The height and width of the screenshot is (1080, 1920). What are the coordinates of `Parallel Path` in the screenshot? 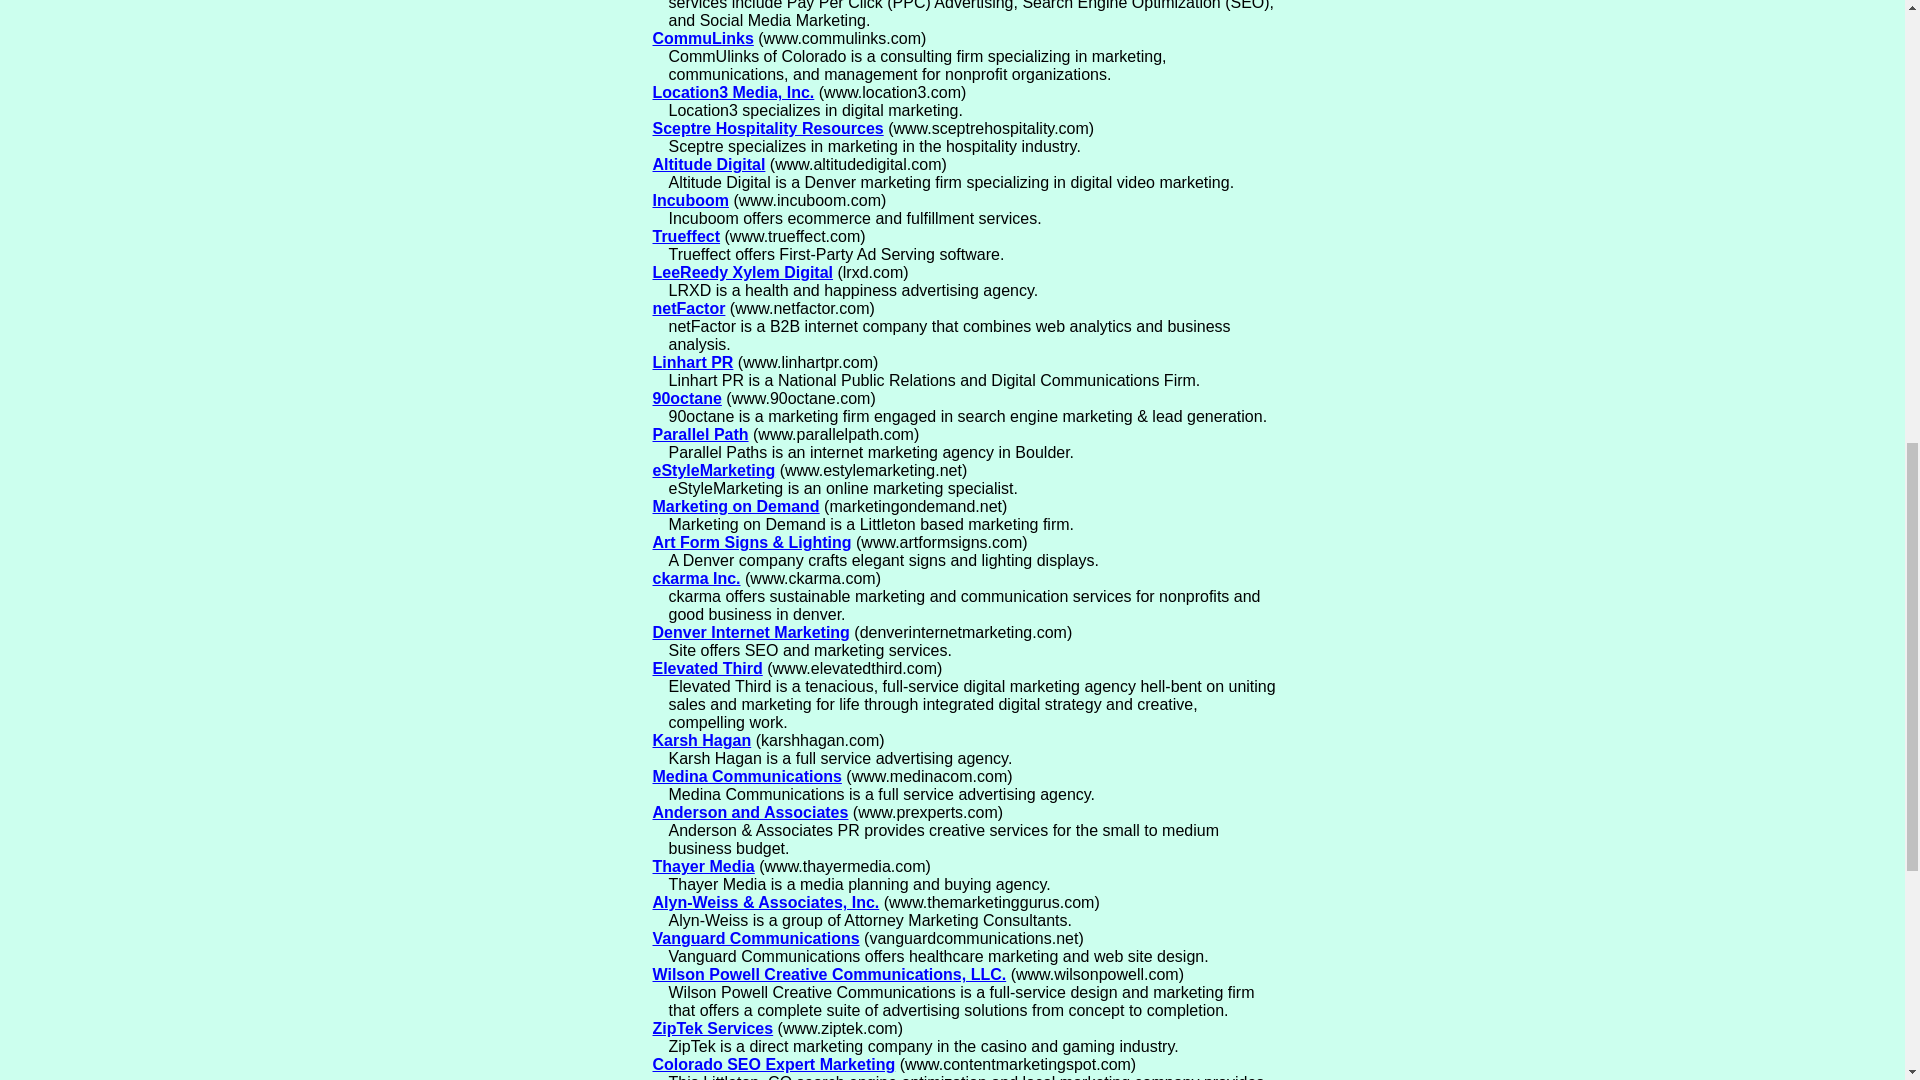 It's located at (700, 434).